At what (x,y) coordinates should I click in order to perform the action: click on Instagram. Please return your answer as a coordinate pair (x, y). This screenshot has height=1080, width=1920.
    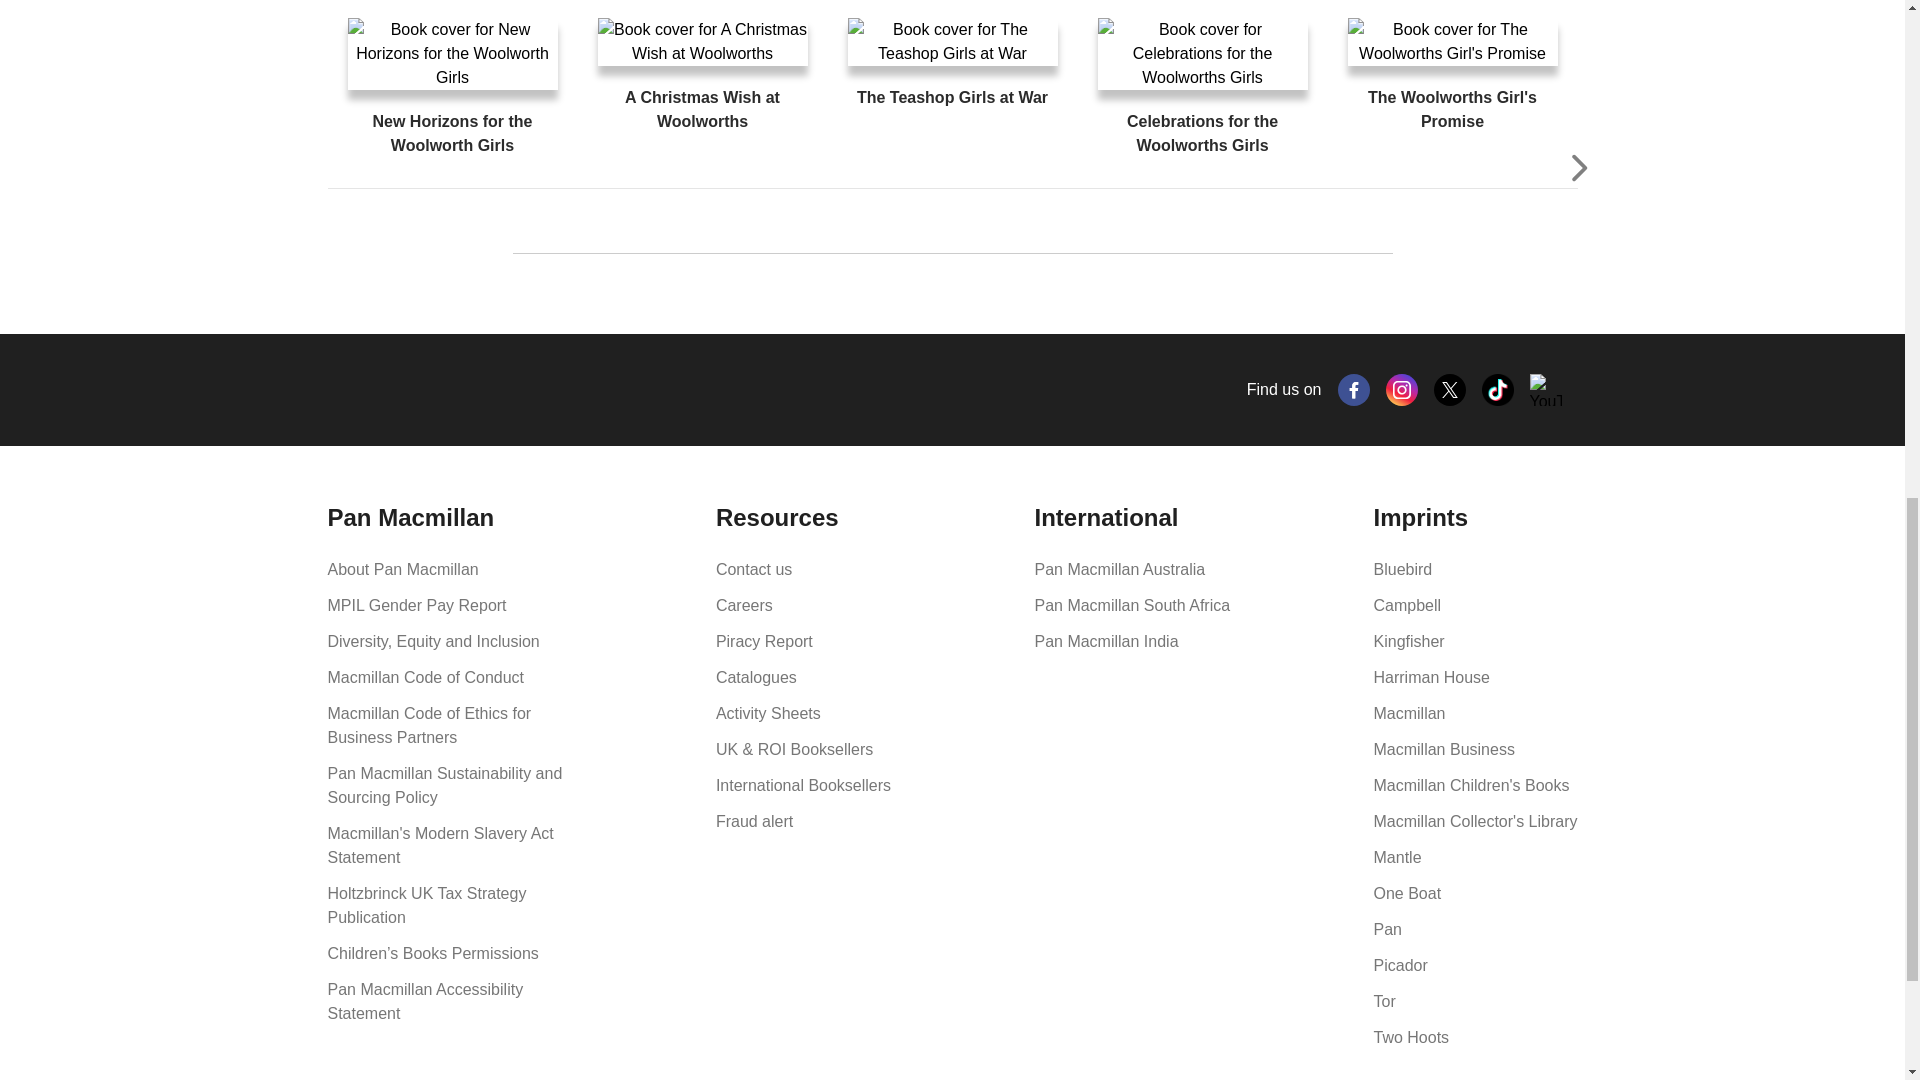
    Looking at the image, I should click on (1402, 390).